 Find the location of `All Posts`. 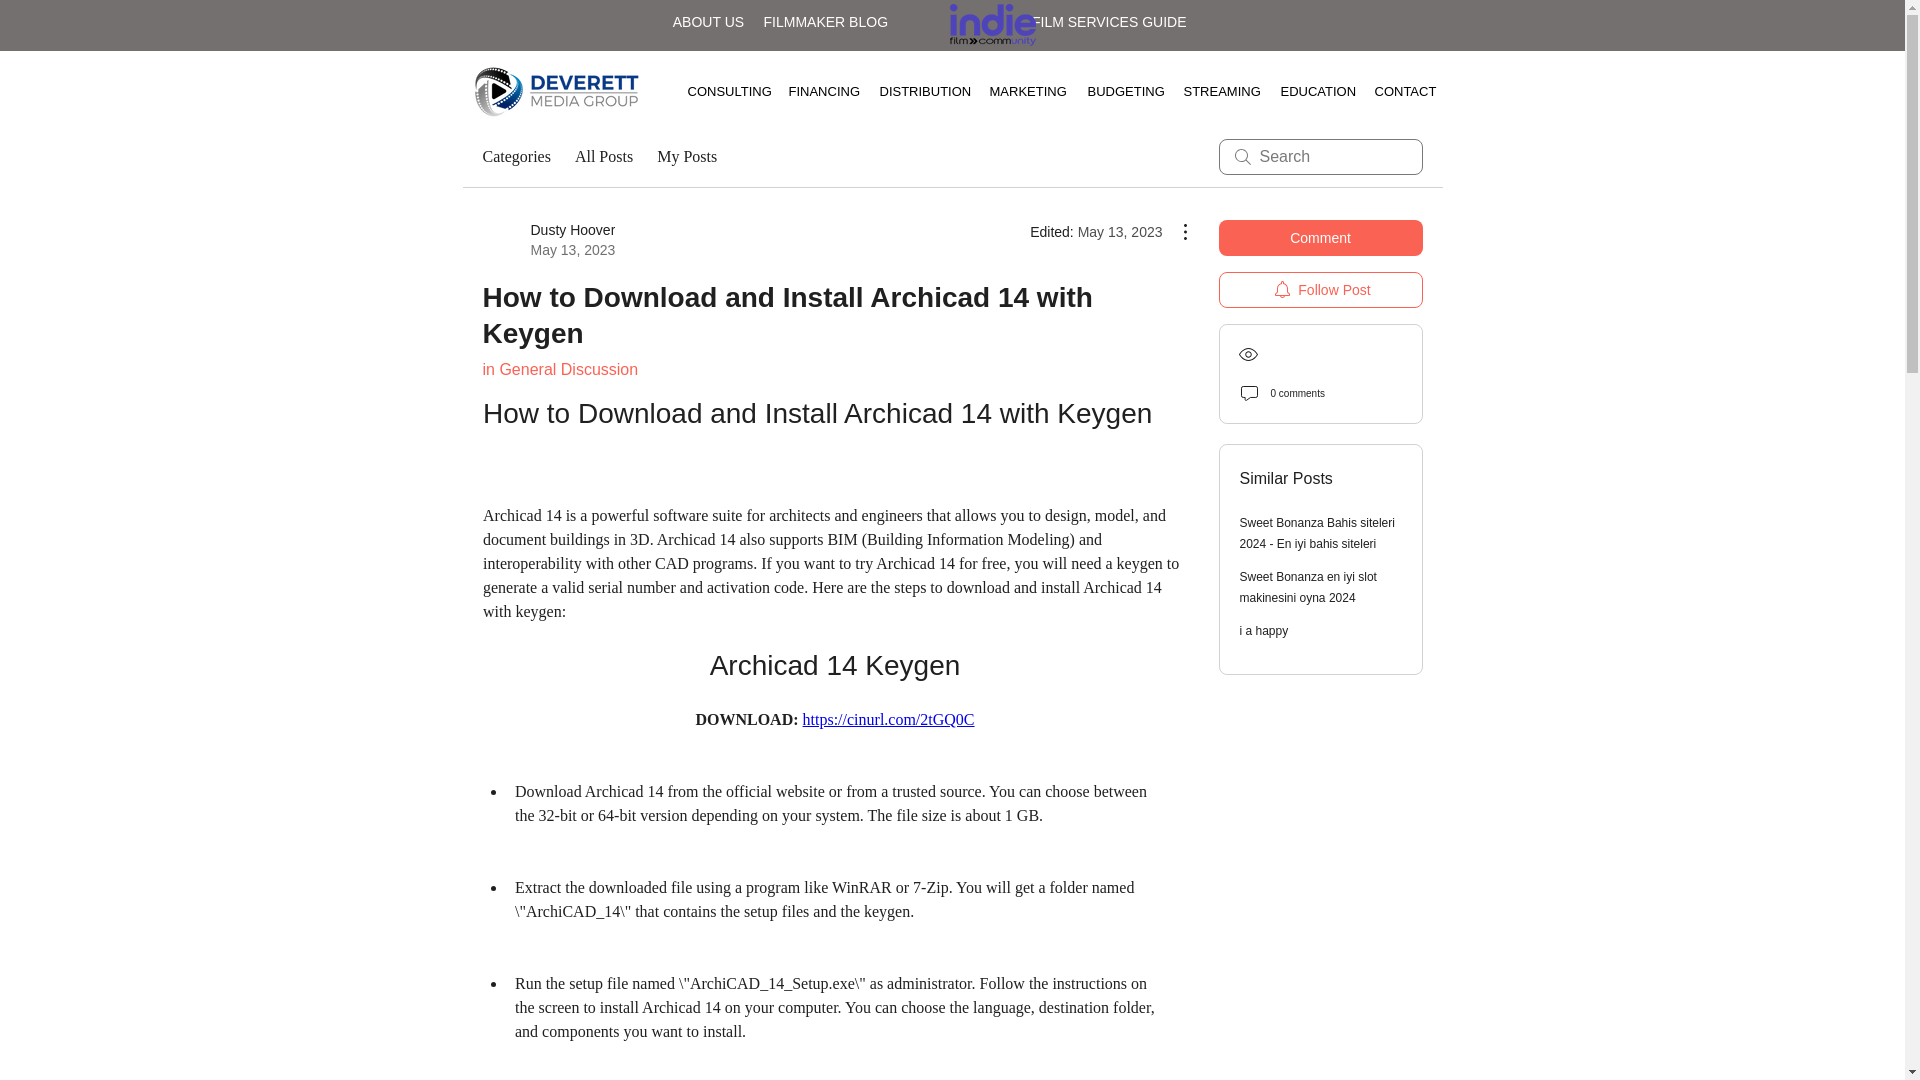

All Posts is located at coordinates (548, 240).